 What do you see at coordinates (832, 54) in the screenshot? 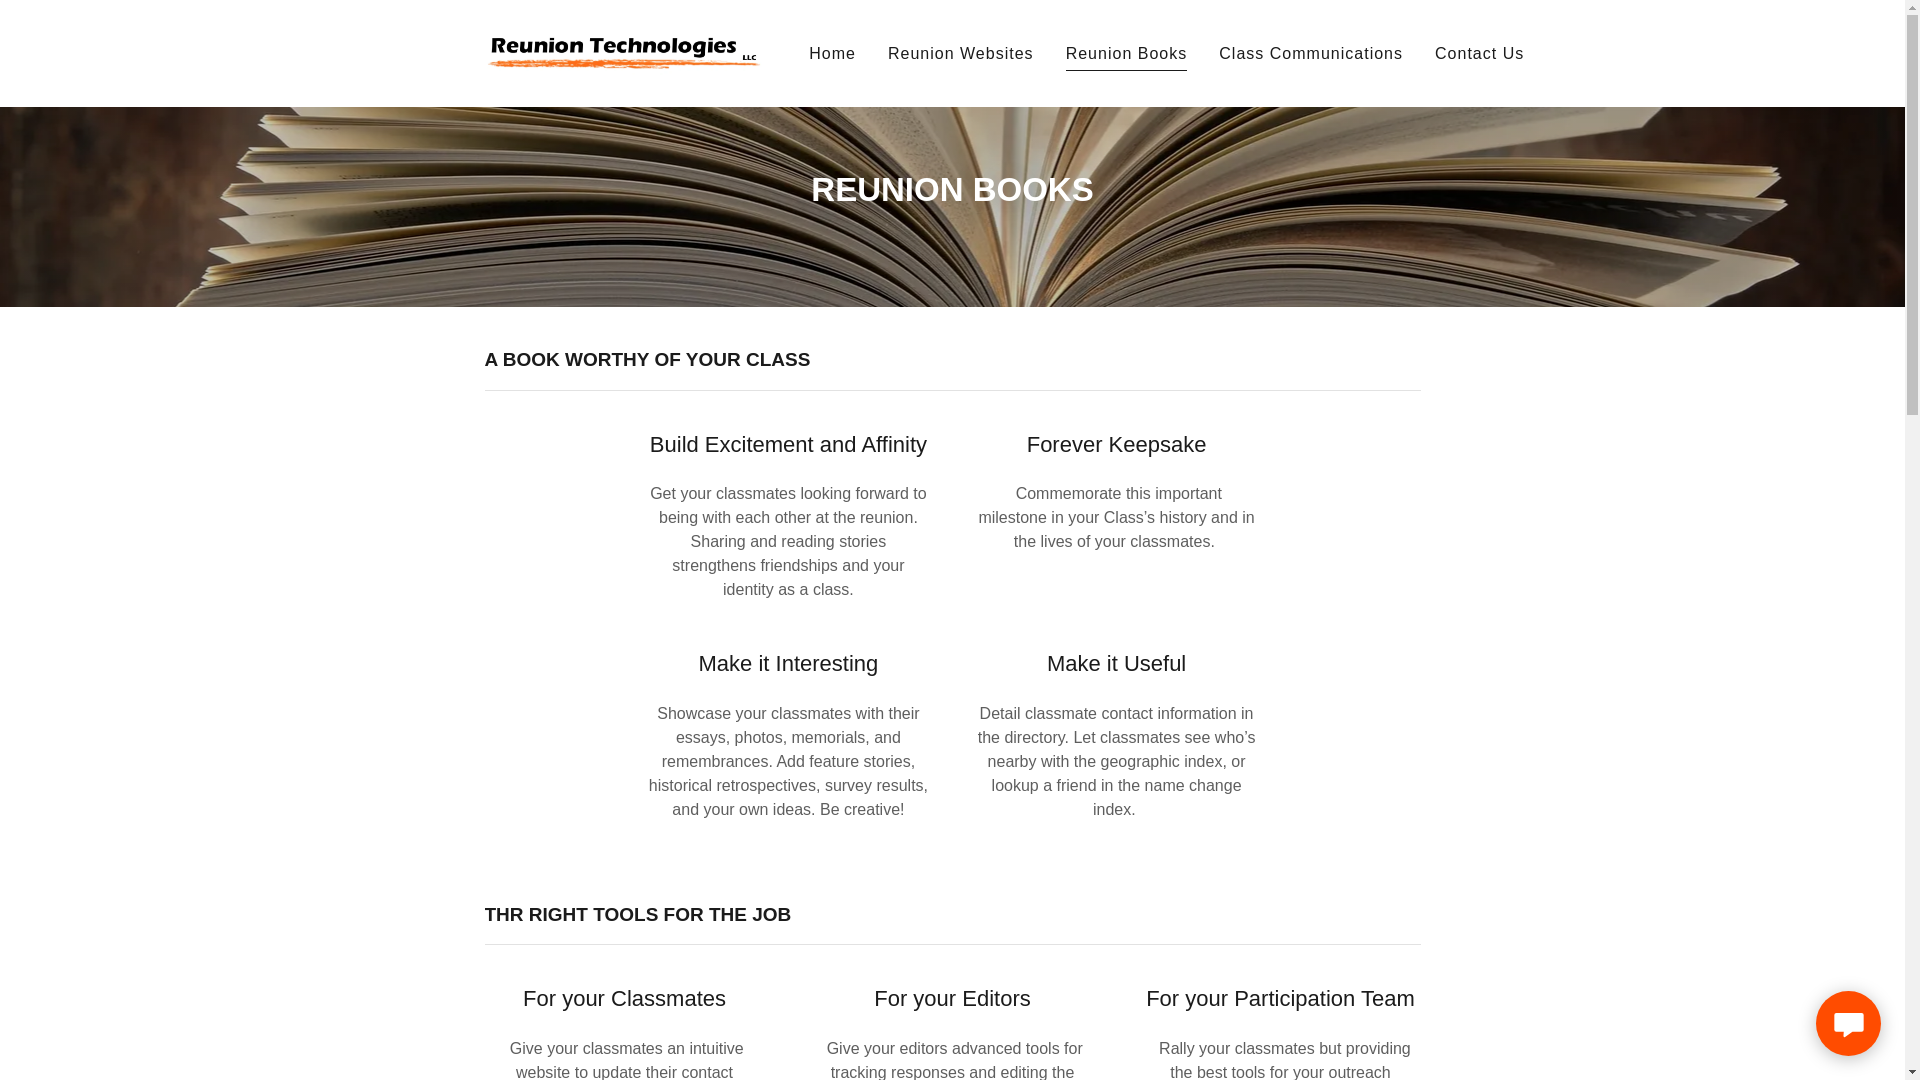
I see `Home` at bounding box center [832, 54].